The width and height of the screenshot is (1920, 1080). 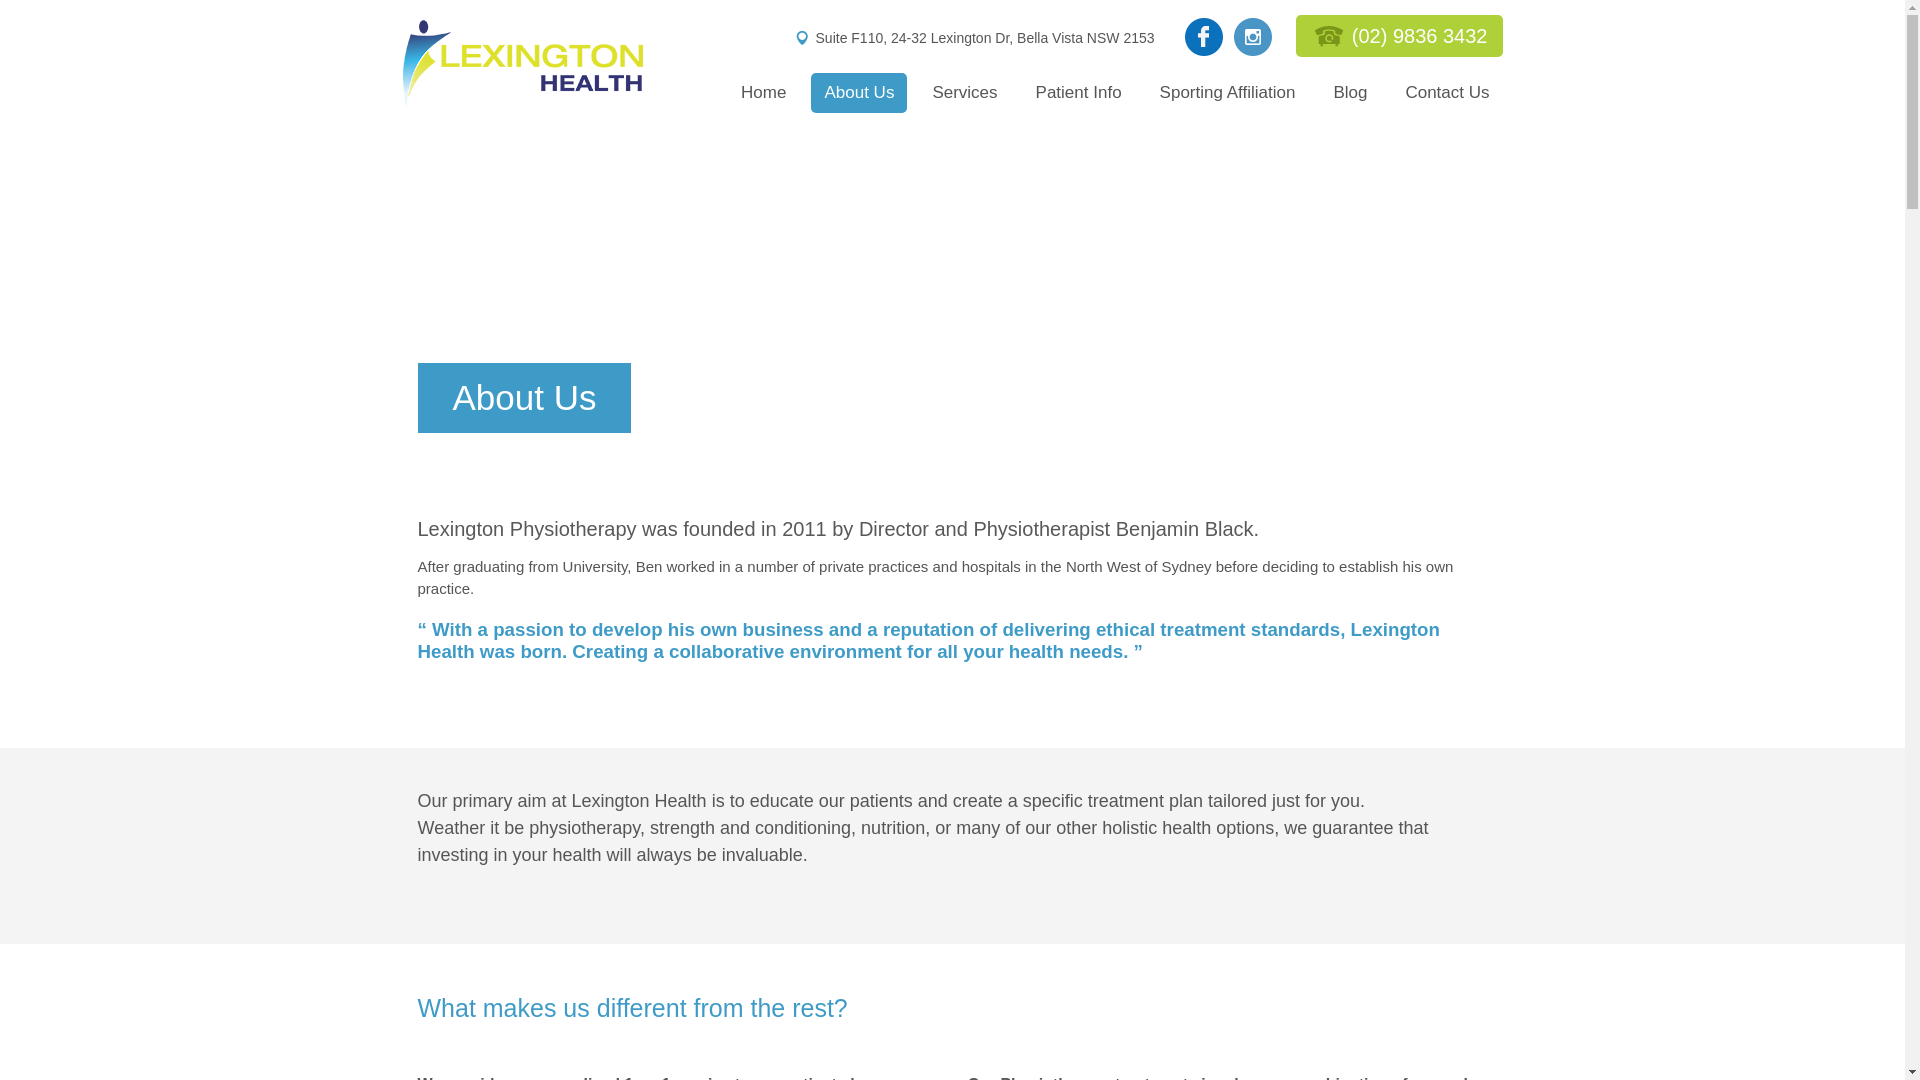 I want to click on Patient Info, so click(x=1079, y=93).